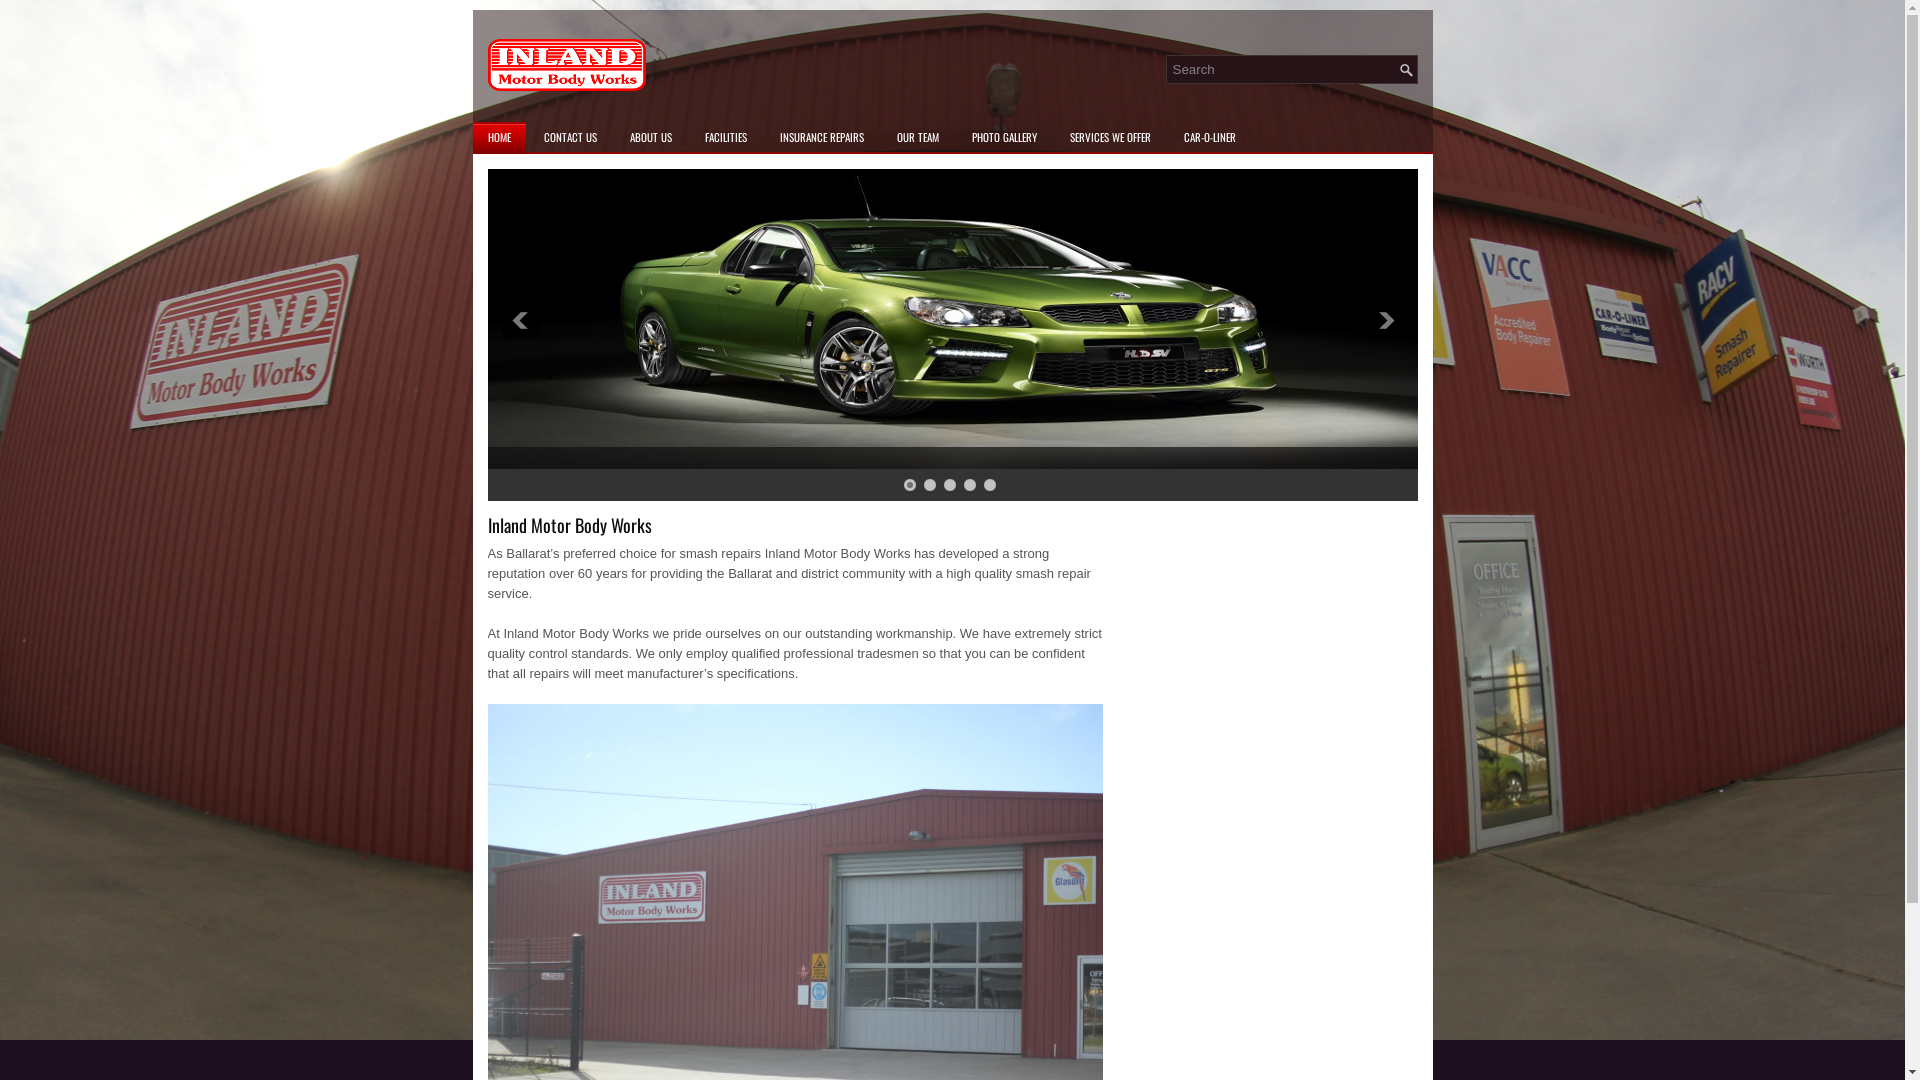  What do you see at coordinates (567, 64) in the screenshot?
I see `Inland Motor Body works` at bounding box center [567, 64].